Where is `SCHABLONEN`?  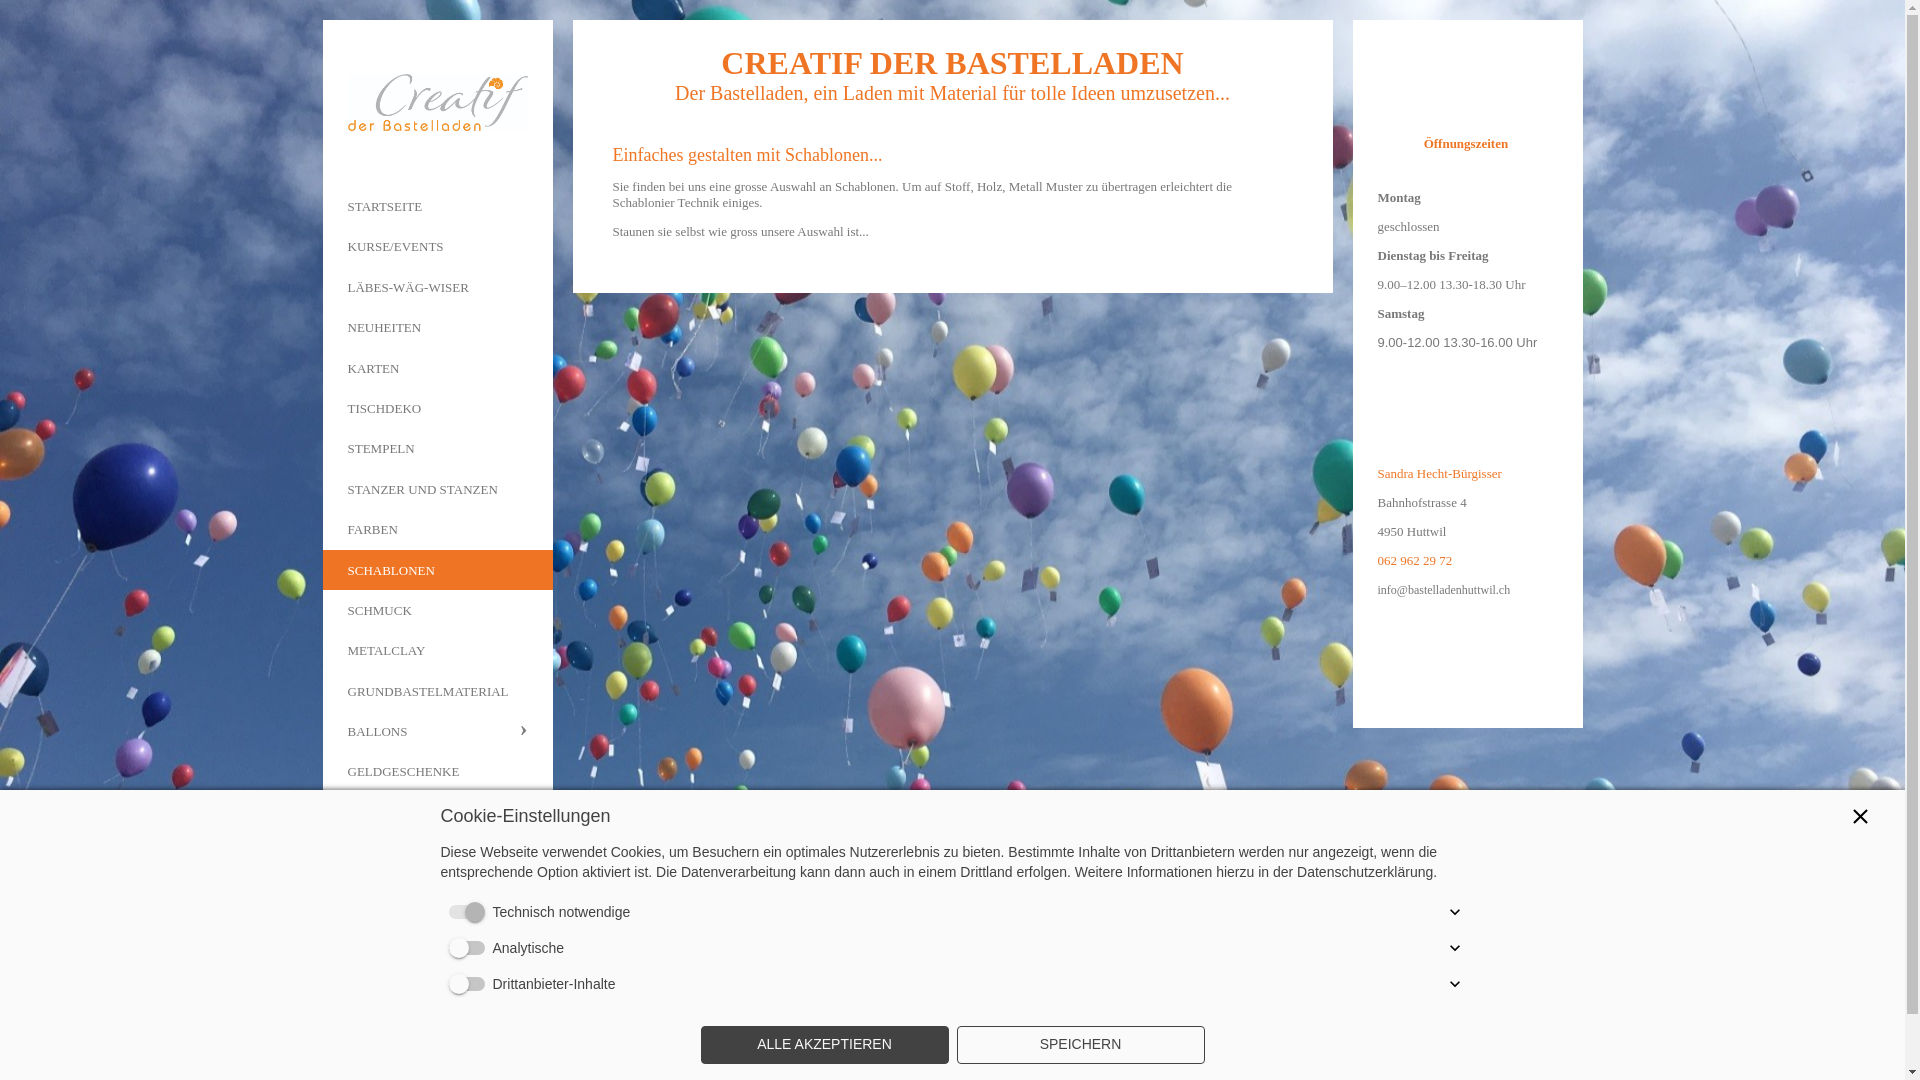
SCHABLONEN is located at coordinates (437, 570).